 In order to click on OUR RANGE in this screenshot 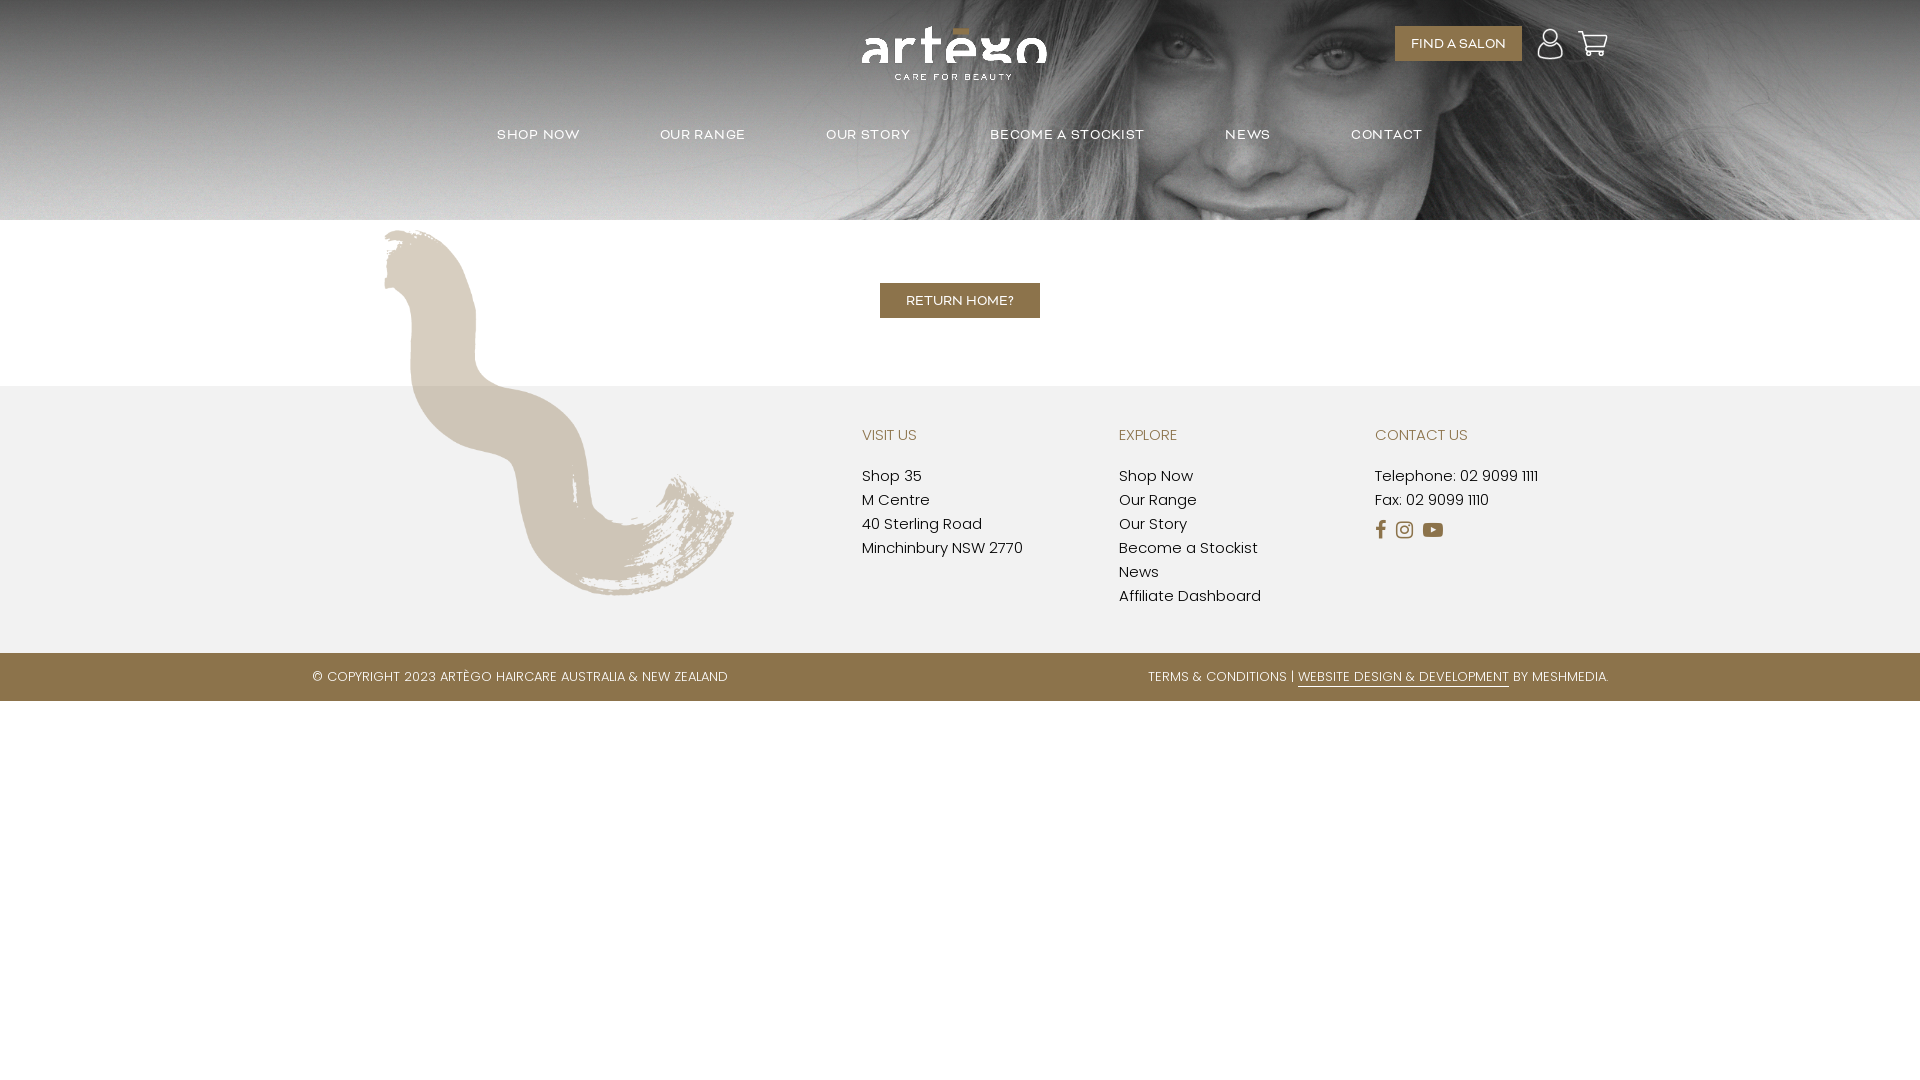, I will do `click(703, 136)`.